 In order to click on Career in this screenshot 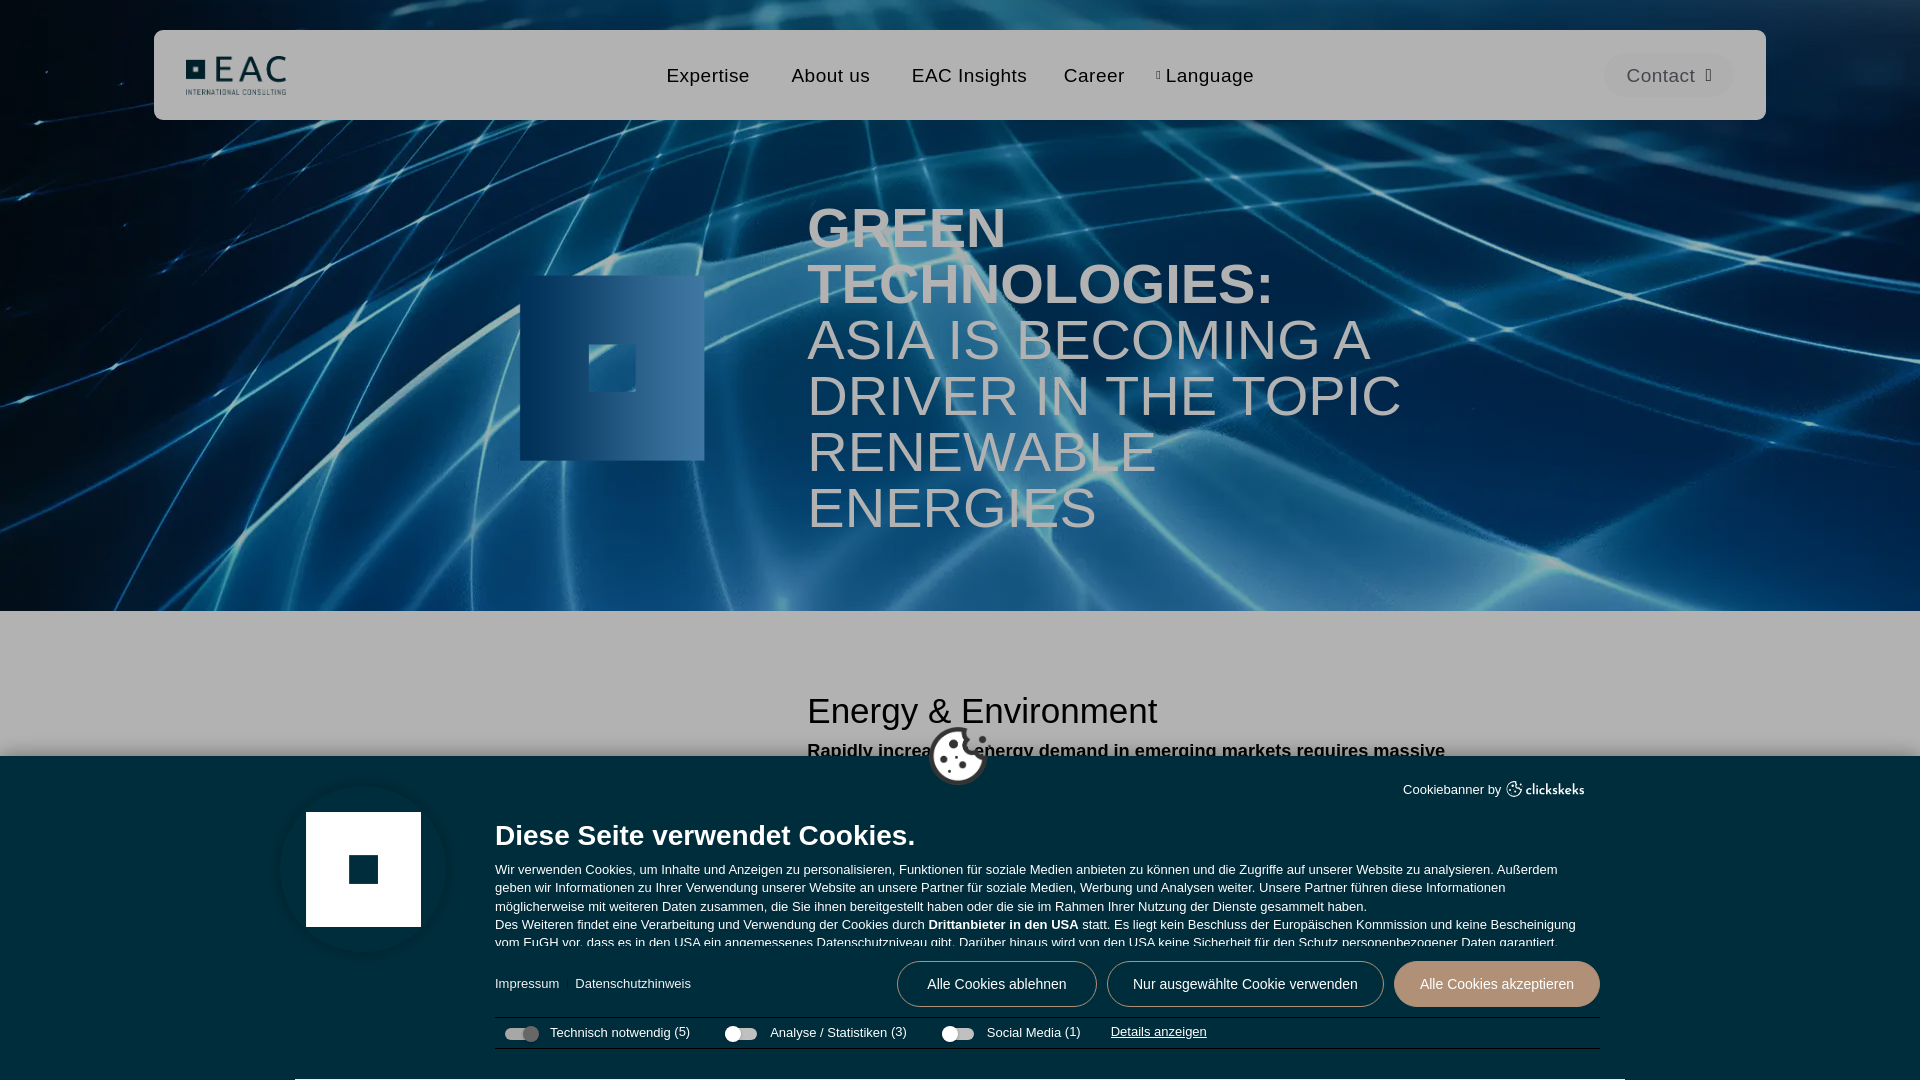, I will do `click(1109, 75)`.